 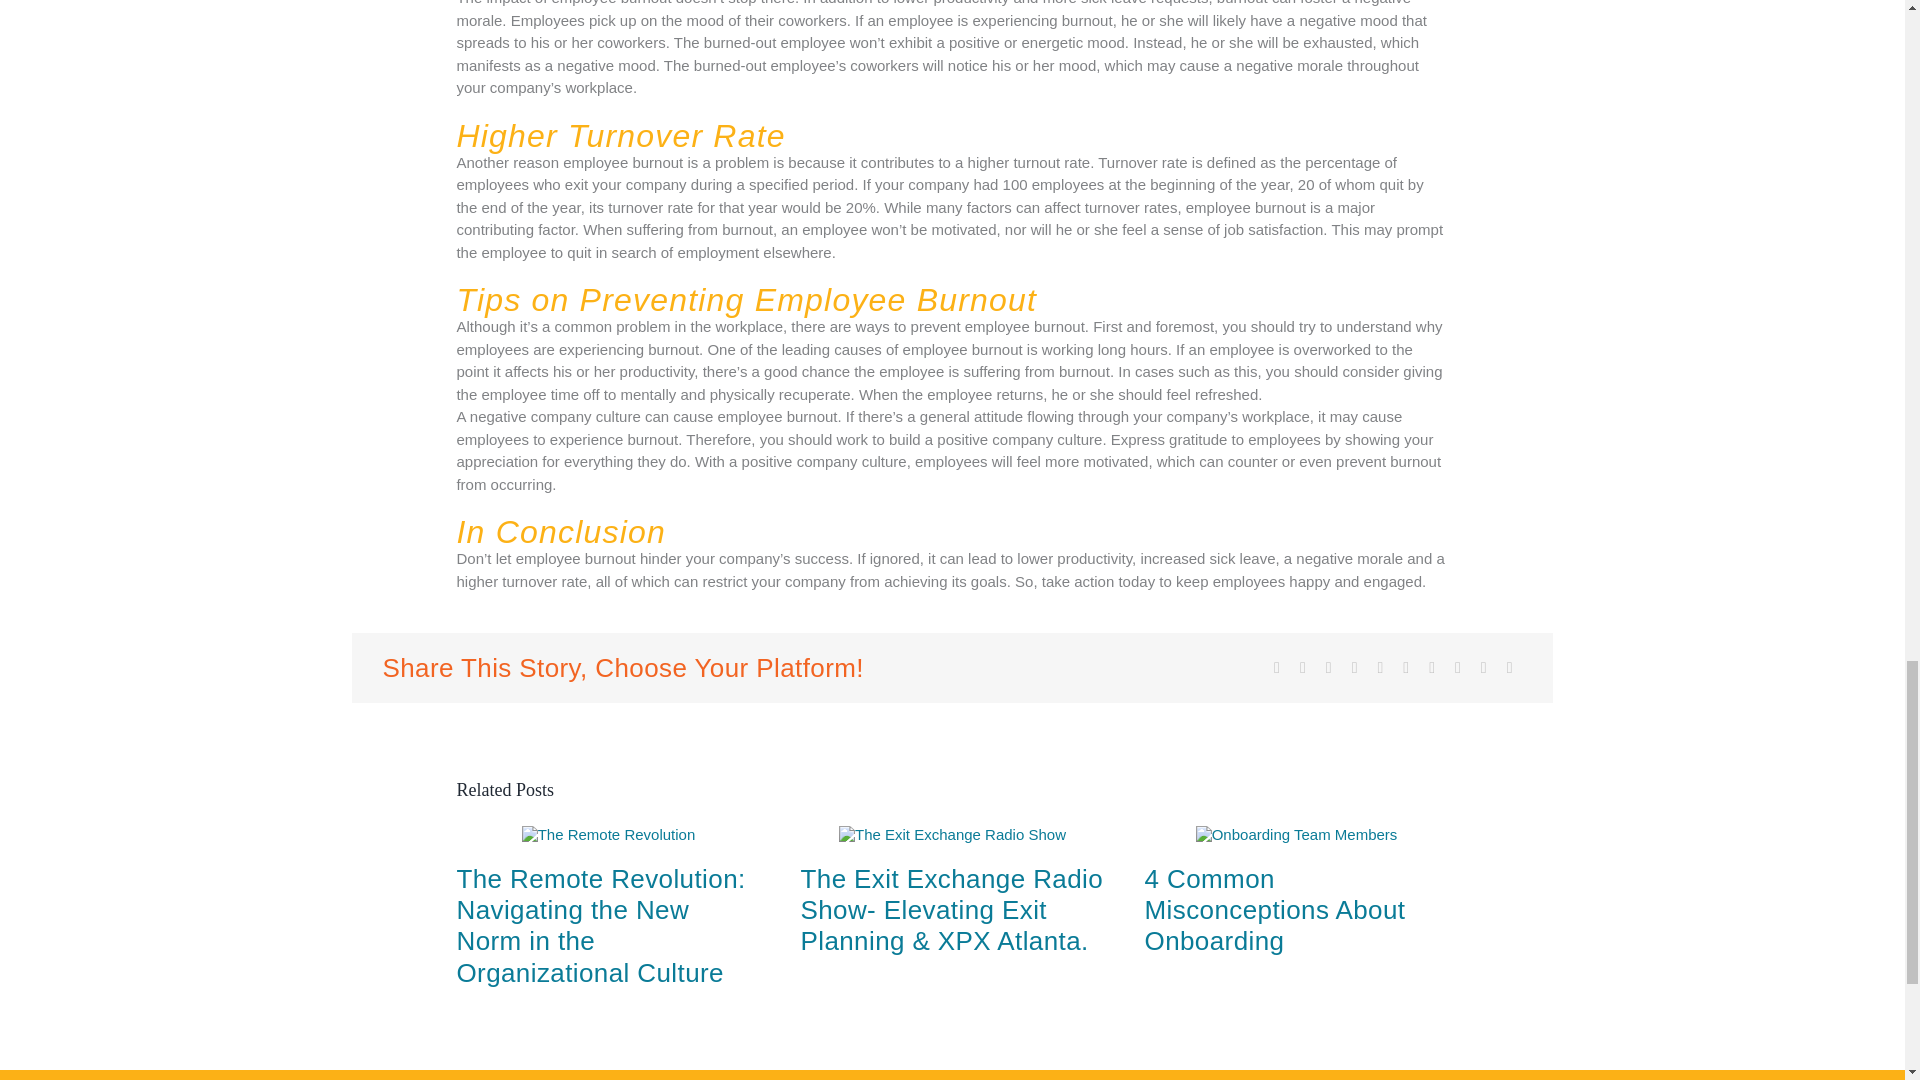 I want to click on Facebook, so click(x=1276, y=668).